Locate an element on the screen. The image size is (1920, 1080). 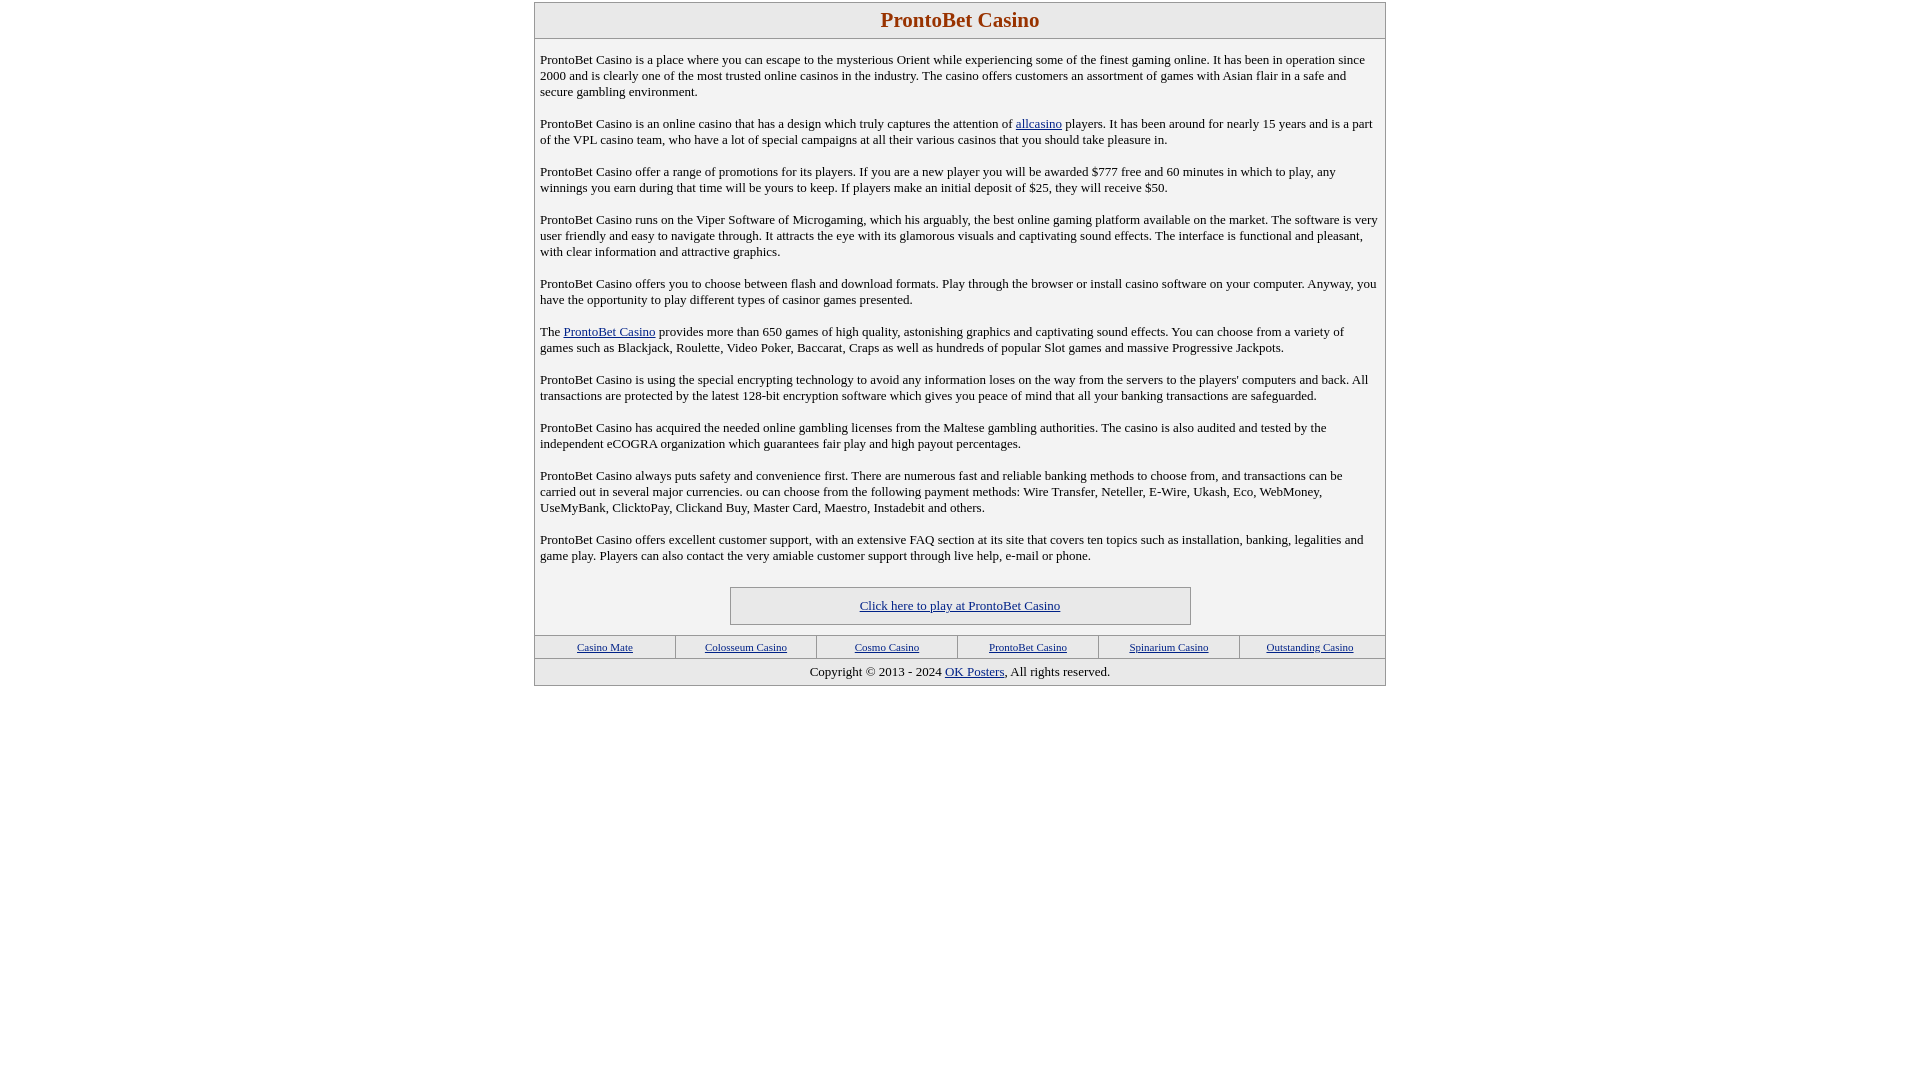
allcasino is located at coordinates (1038, 122).